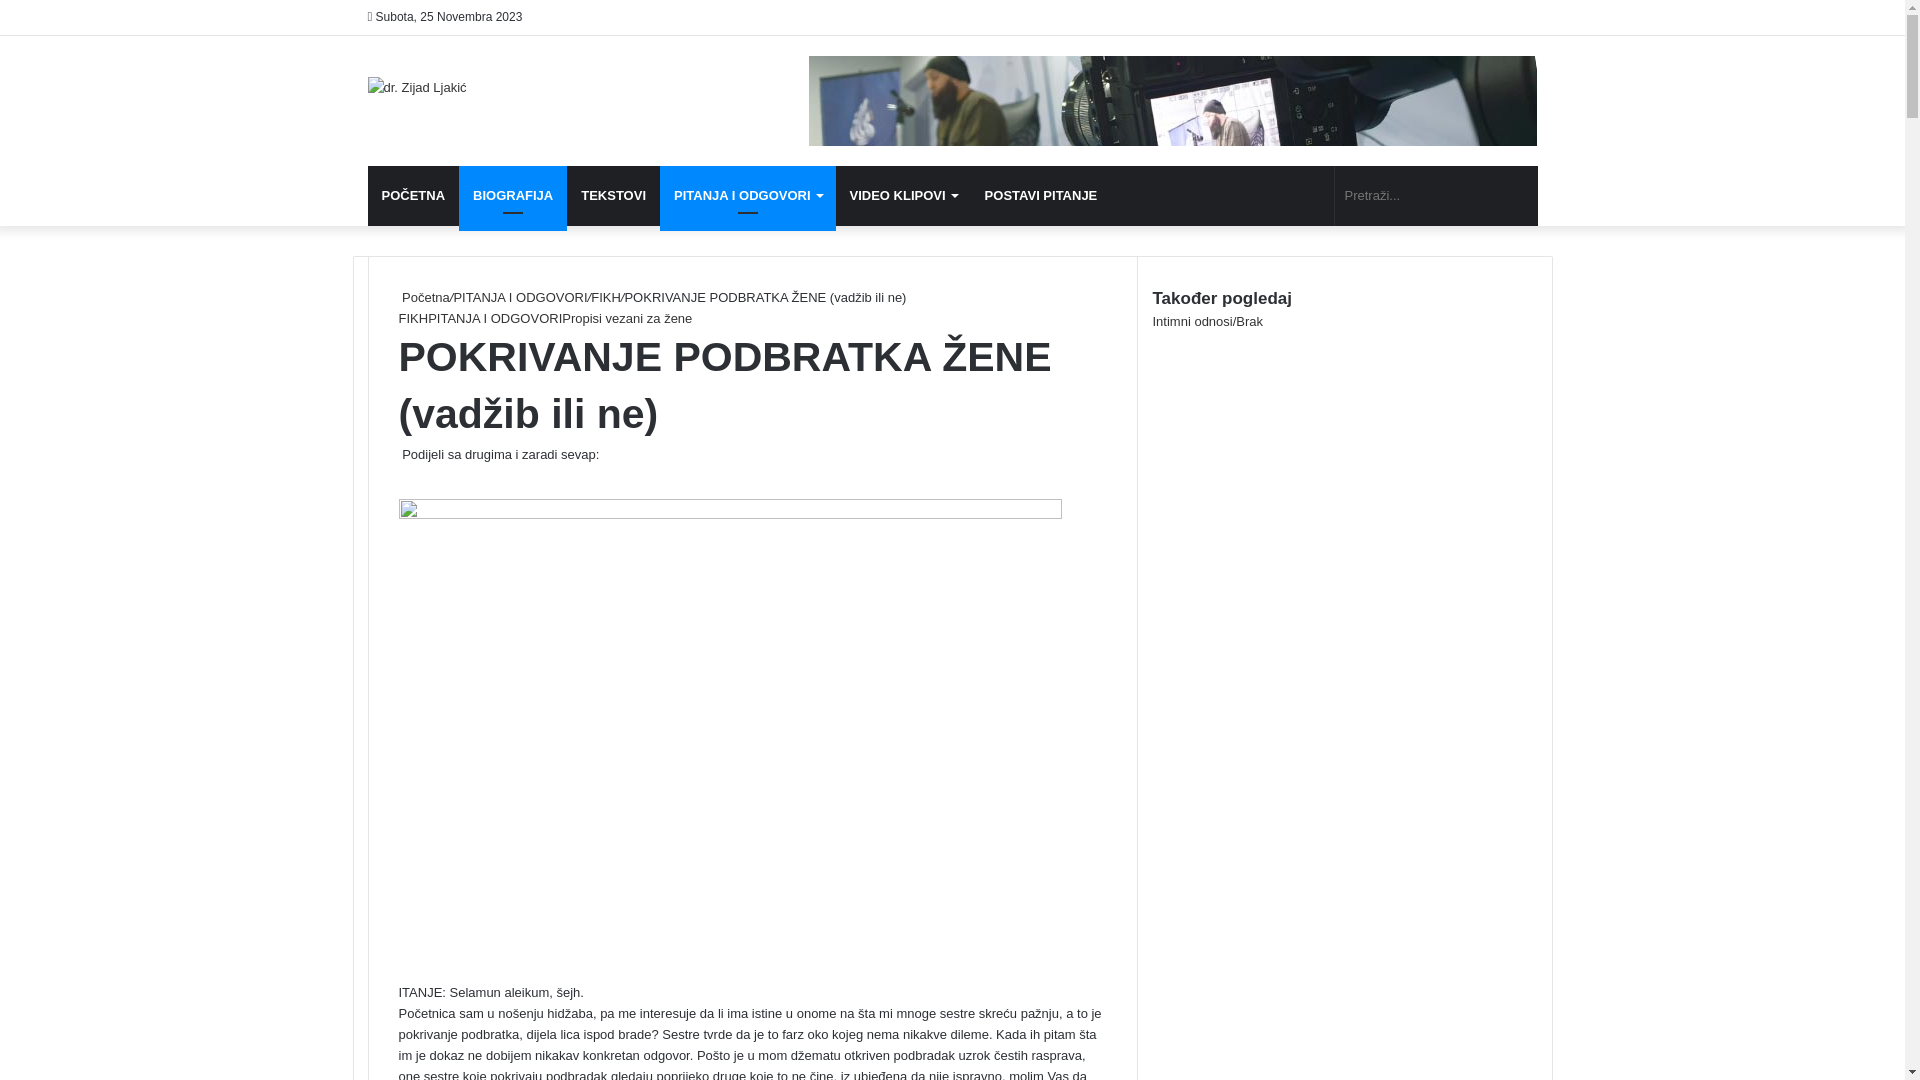 The image size is (1920, 1080). What do you see at coordinates (415, 476) in the screenshot?
I see `Pinterest` at bounding box center [415, 476].